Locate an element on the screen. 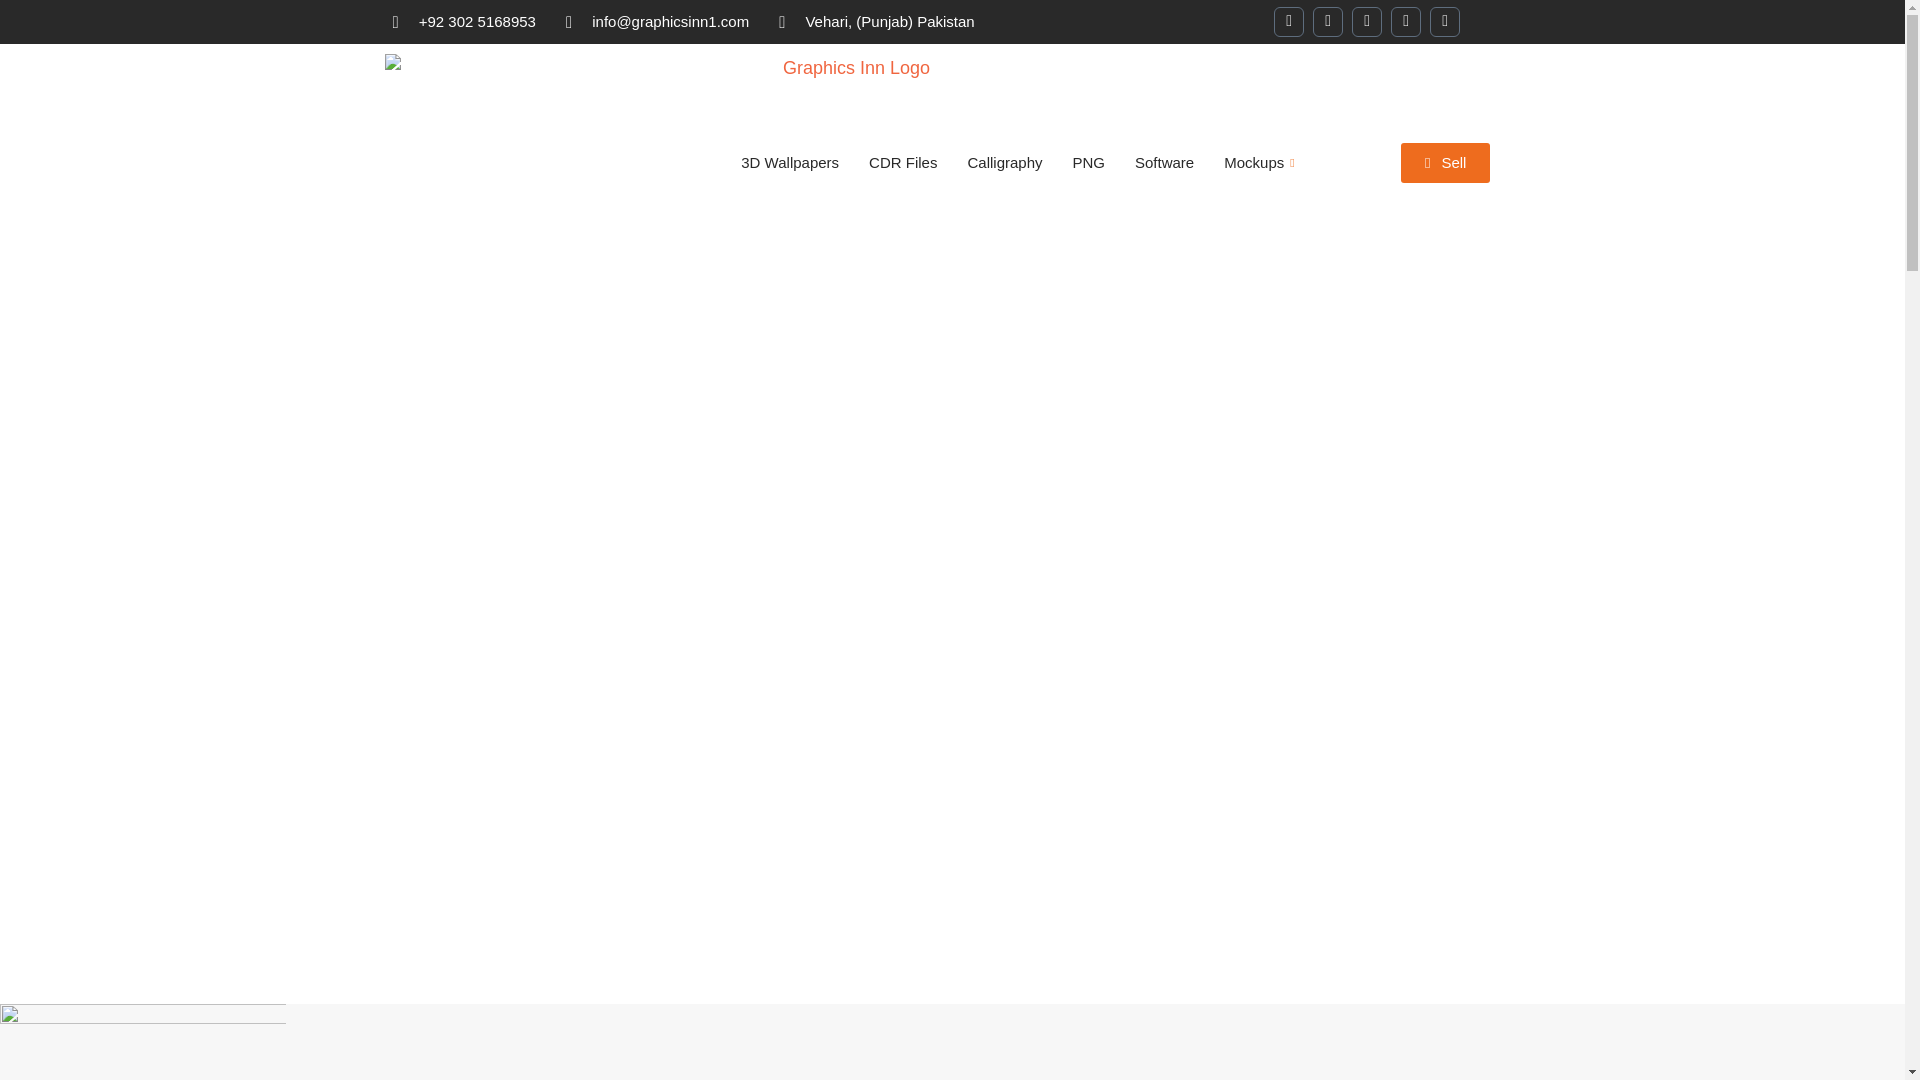  Calligraphy is located at coordinates (1004, 162).